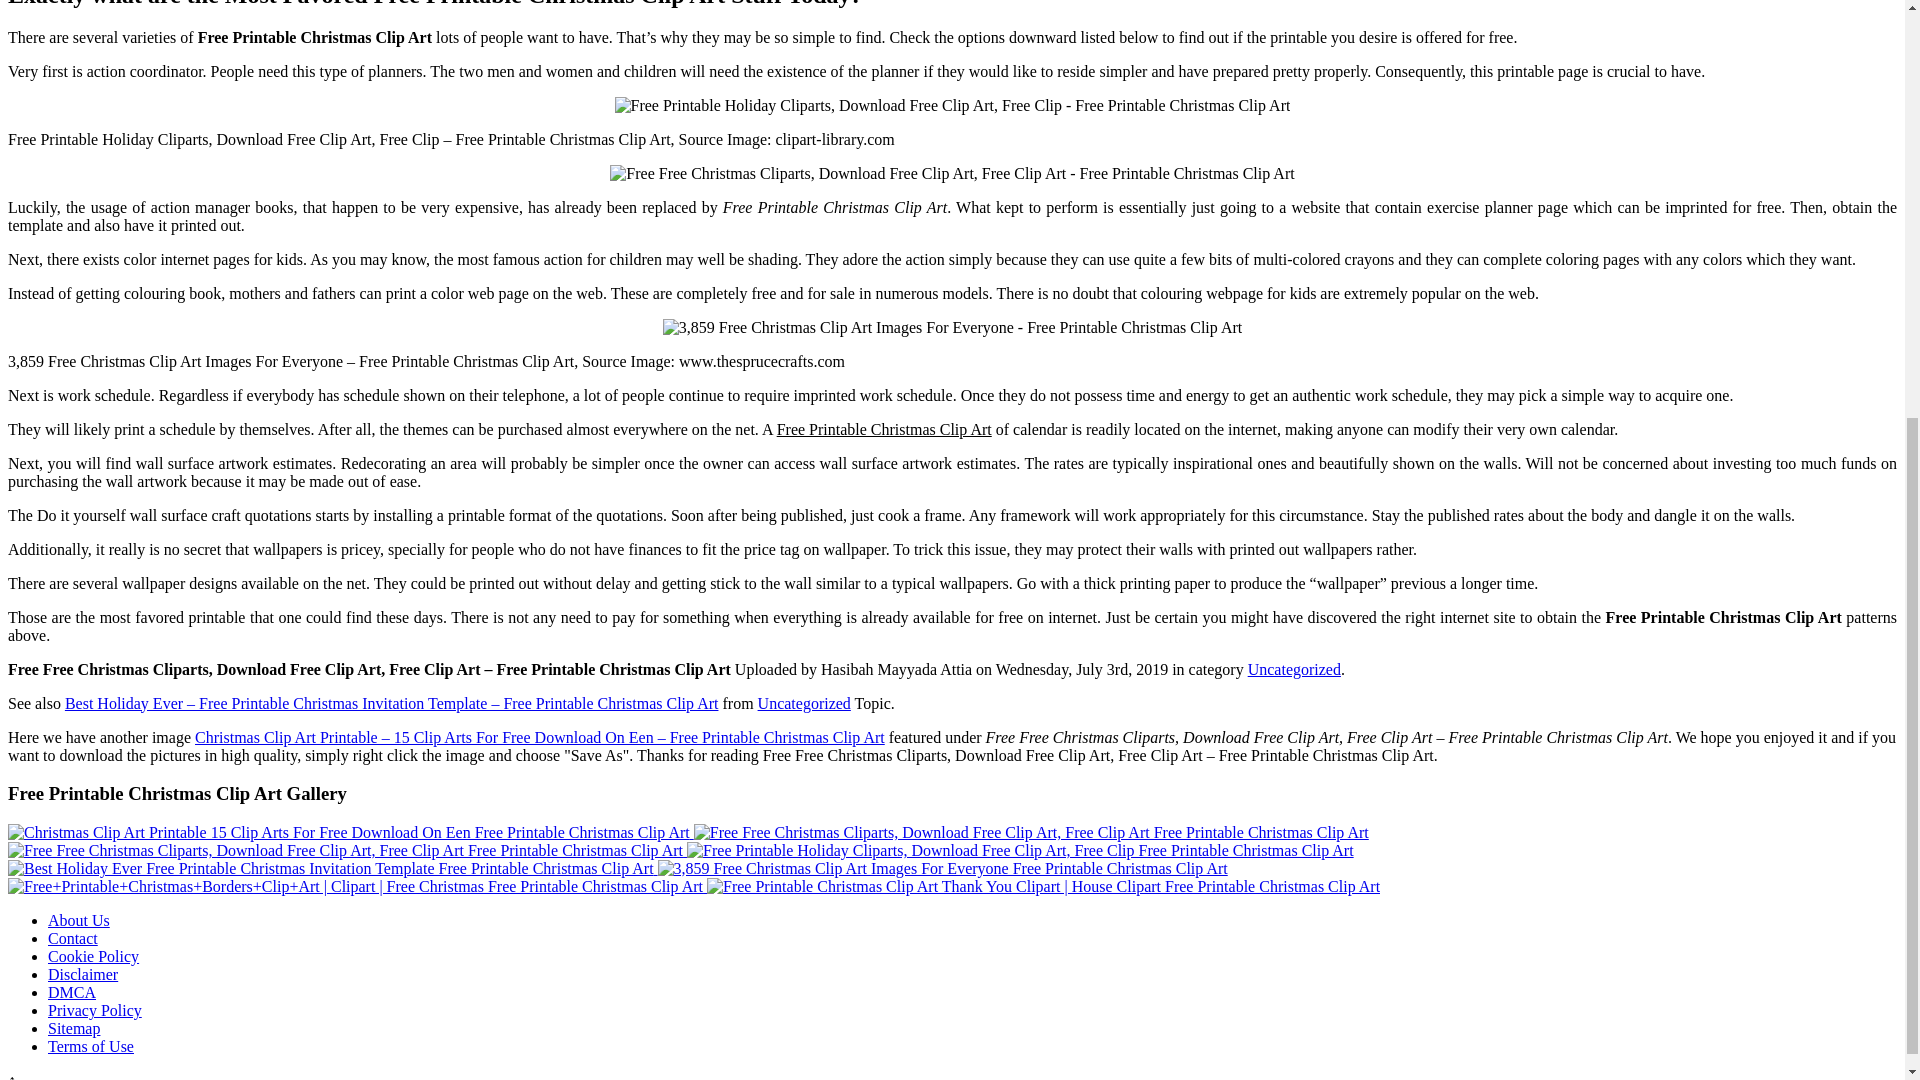 Image resolution: width=1920 pixels, height=1080 pixels. I want to click on Privacy Policy, so click(95, 1010).